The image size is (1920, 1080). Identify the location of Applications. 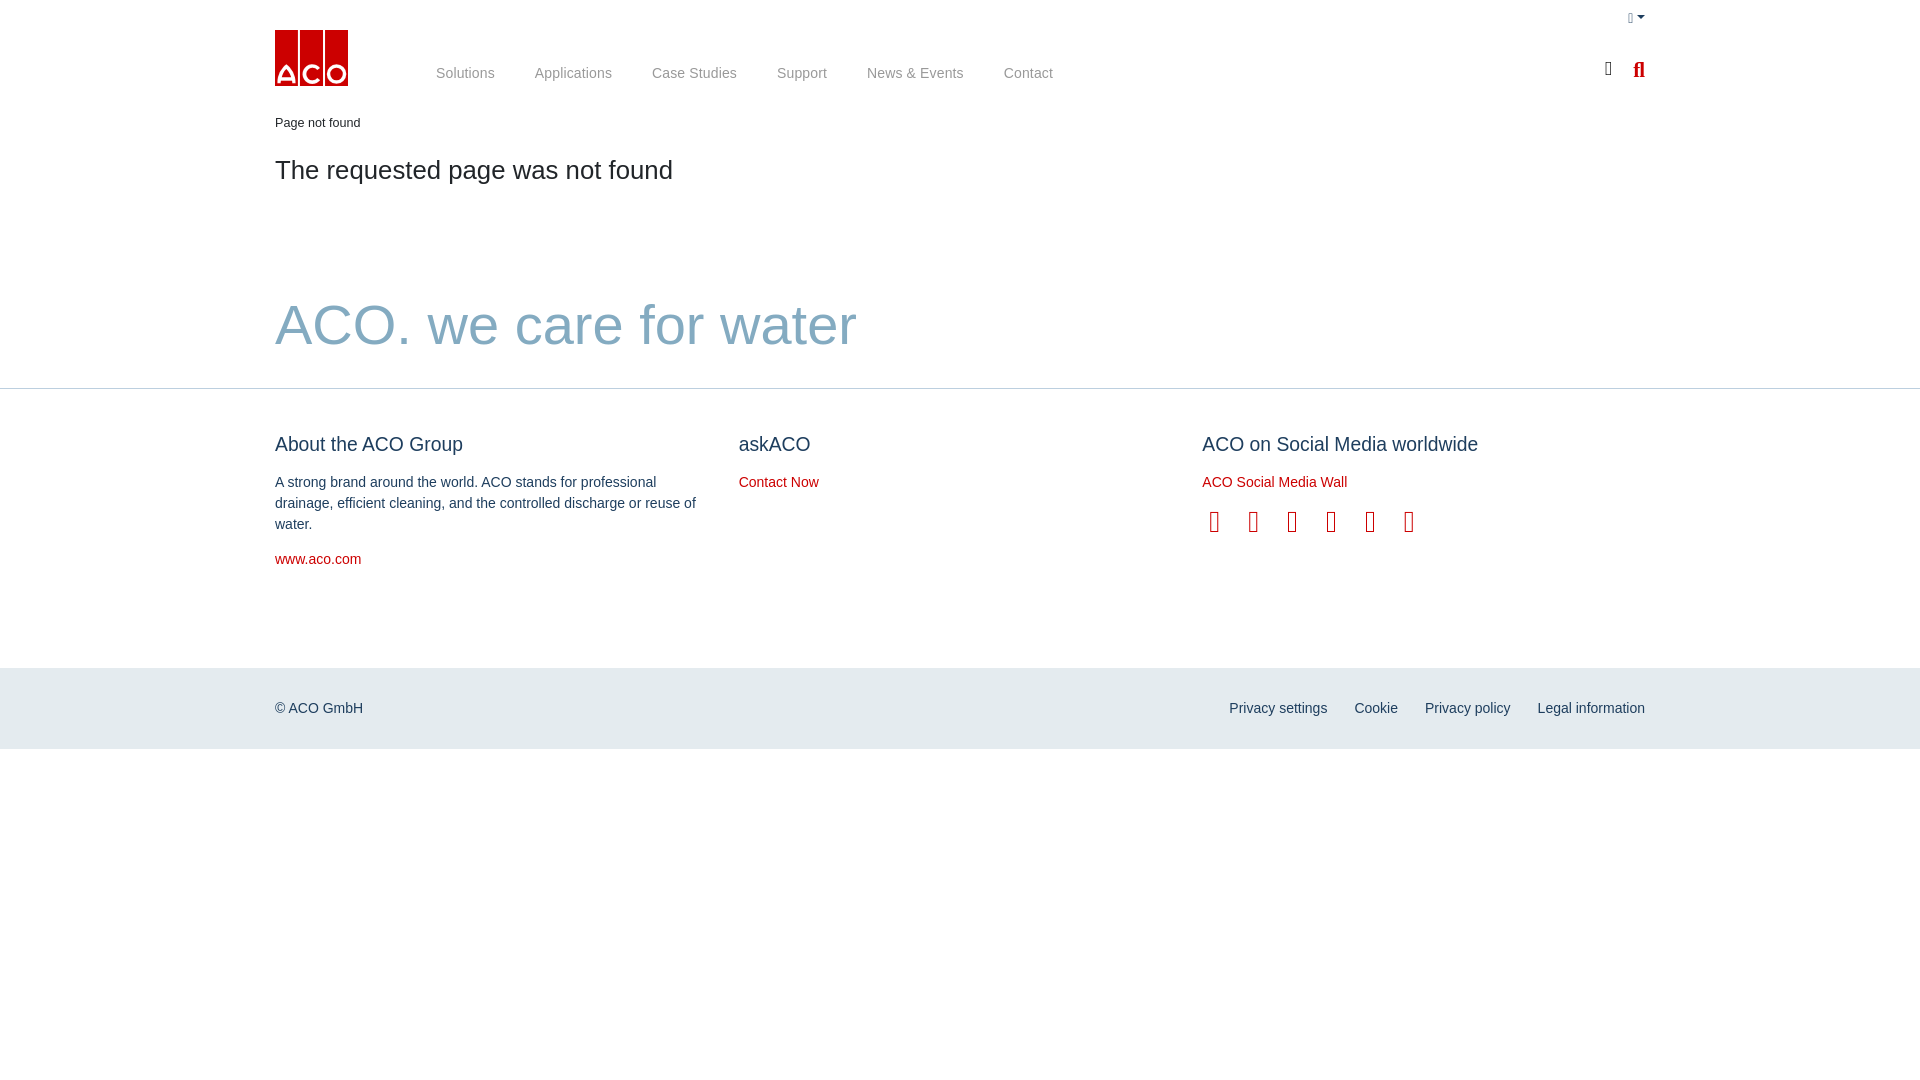
(572, 74).